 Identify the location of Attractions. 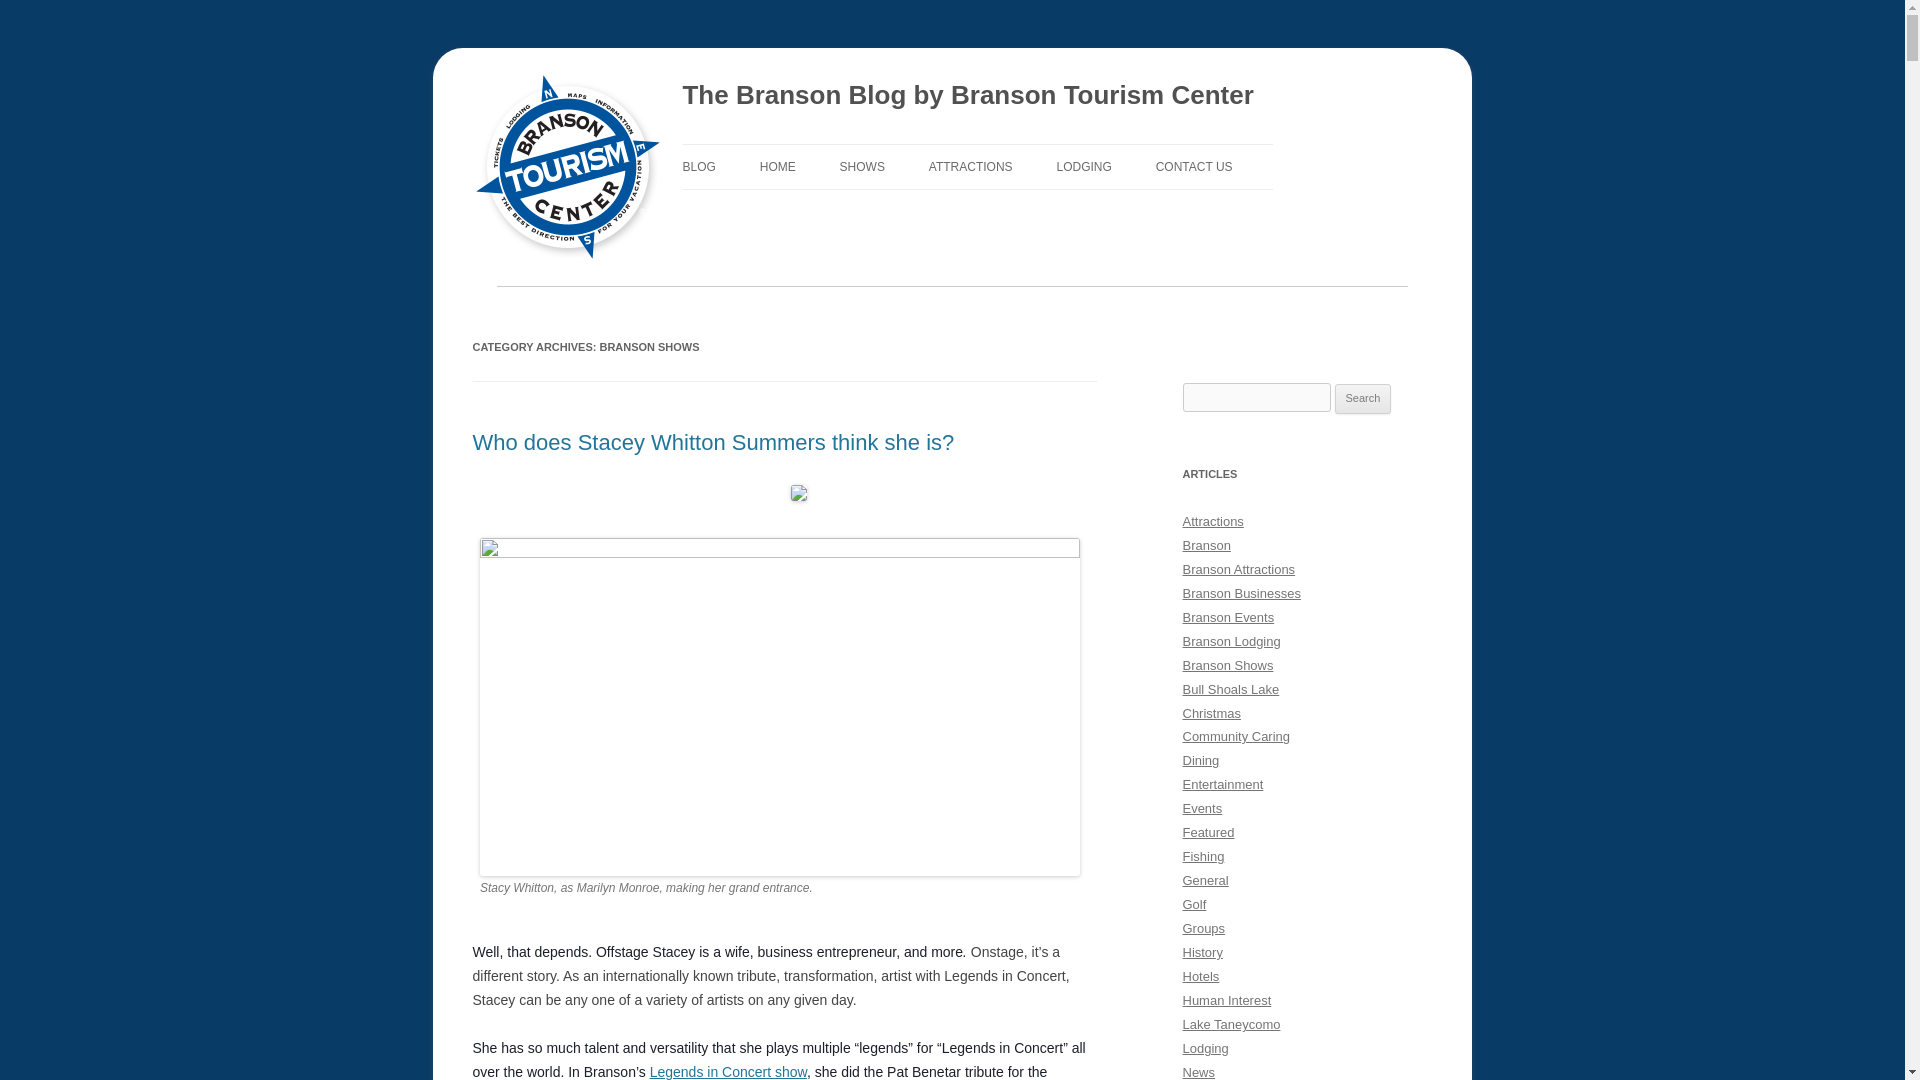
(971, 166).